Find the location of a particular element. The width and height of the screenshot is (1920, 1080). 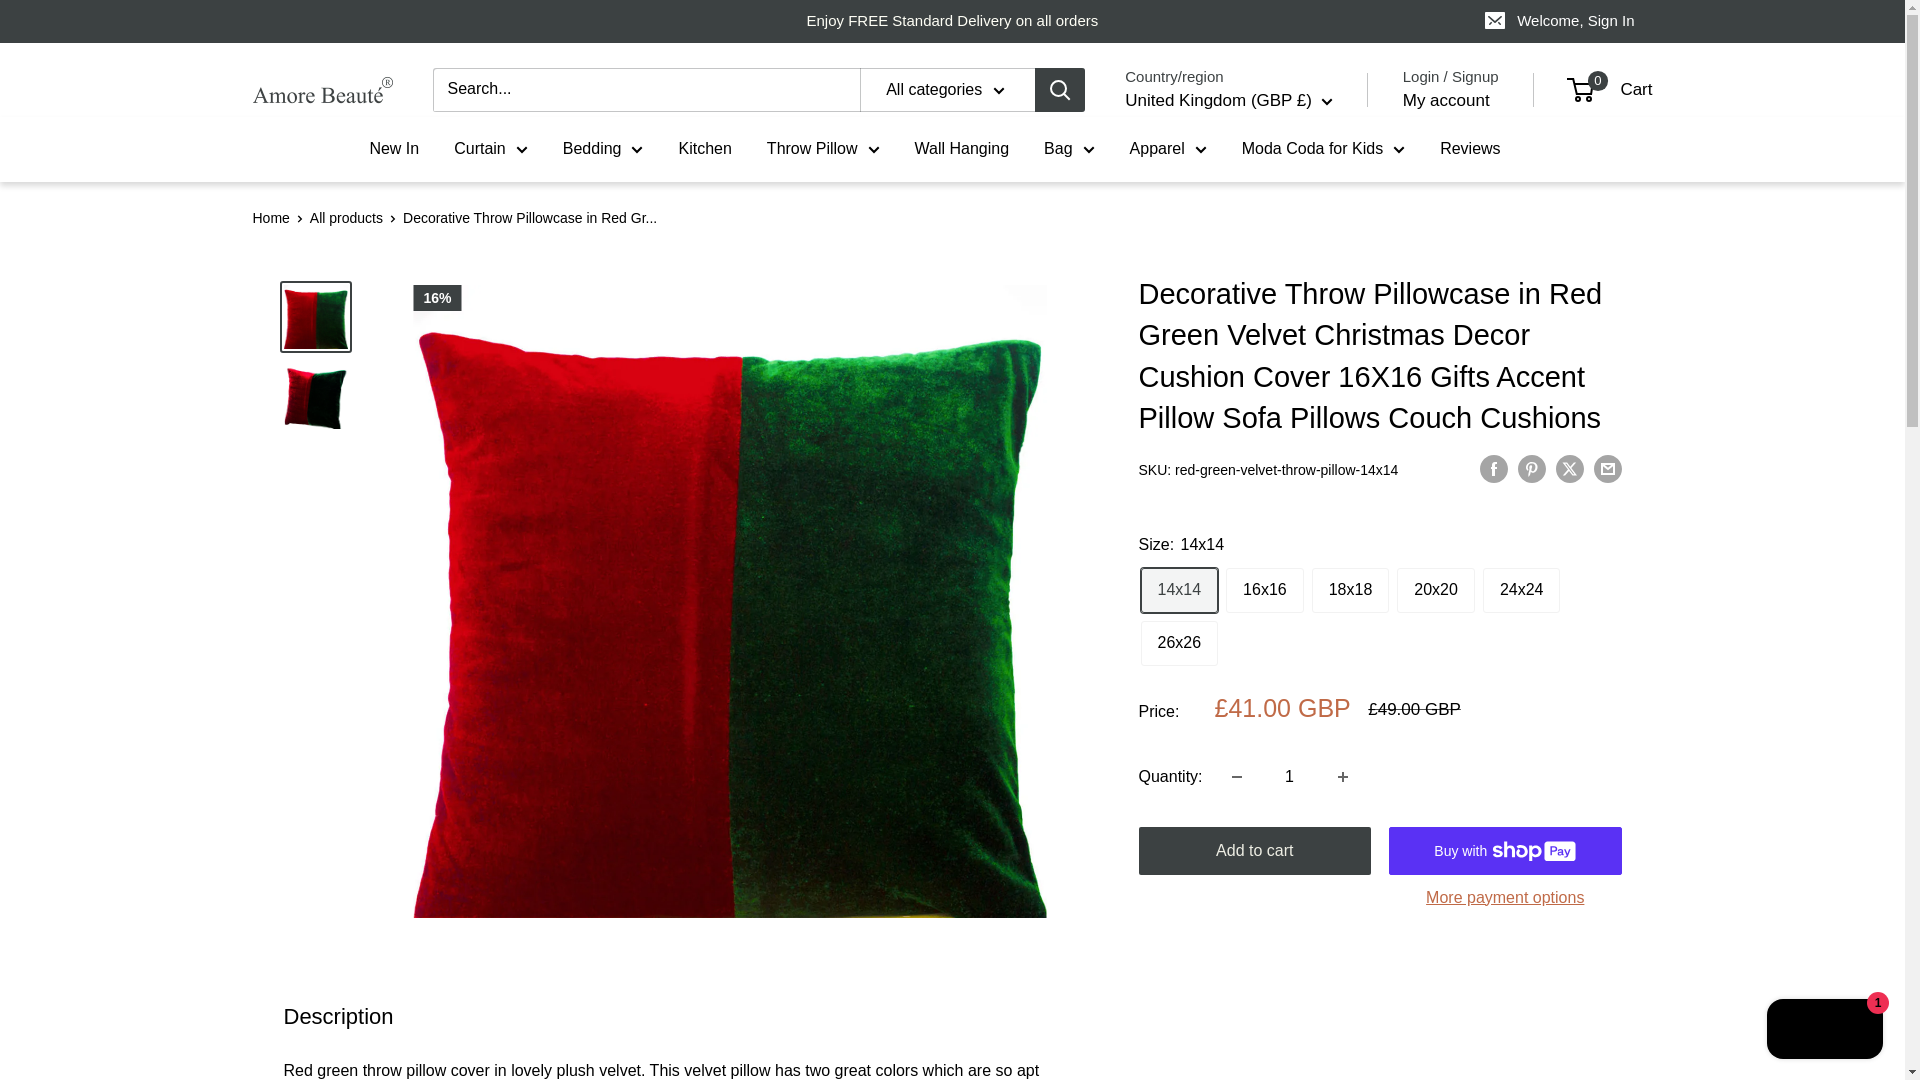

26x26 is located at coordinates (1178, 644).